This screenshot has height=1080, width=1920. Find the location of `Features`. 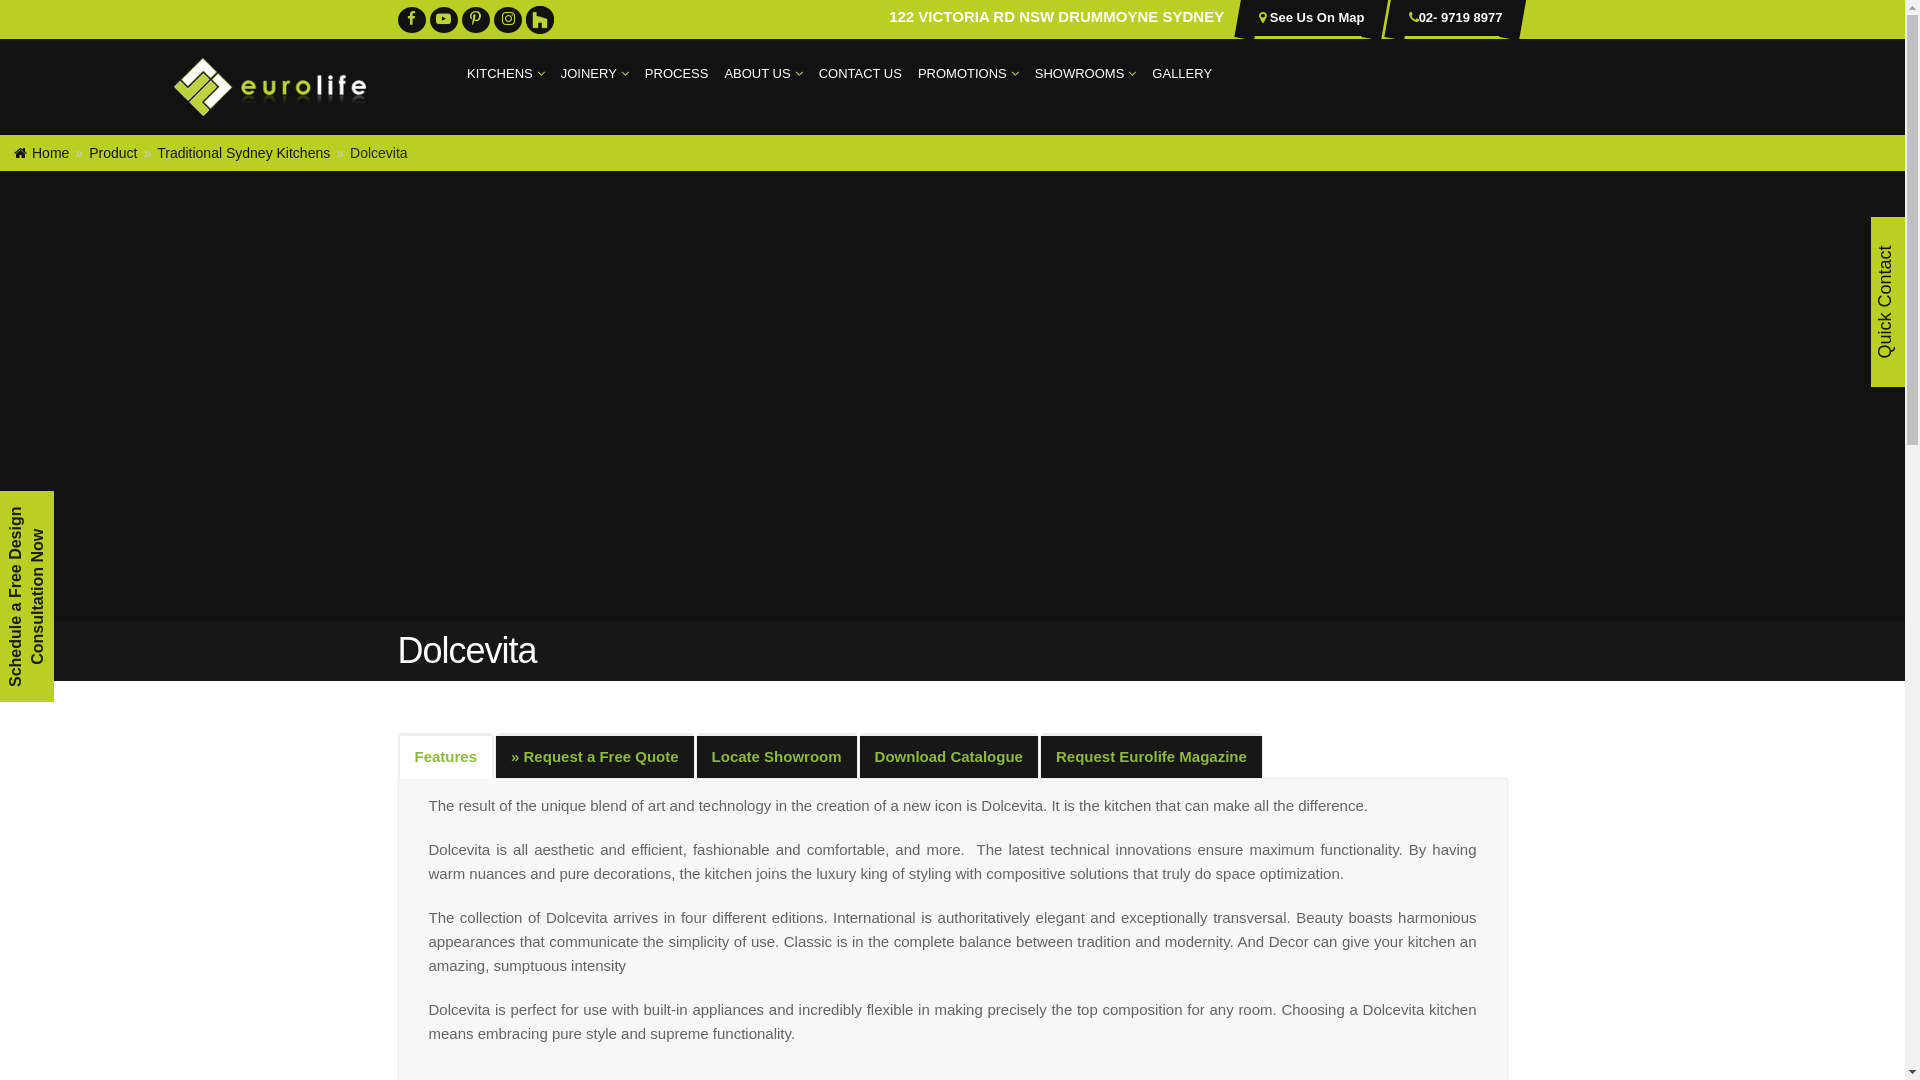

Features is located at coordinates (446, 758).